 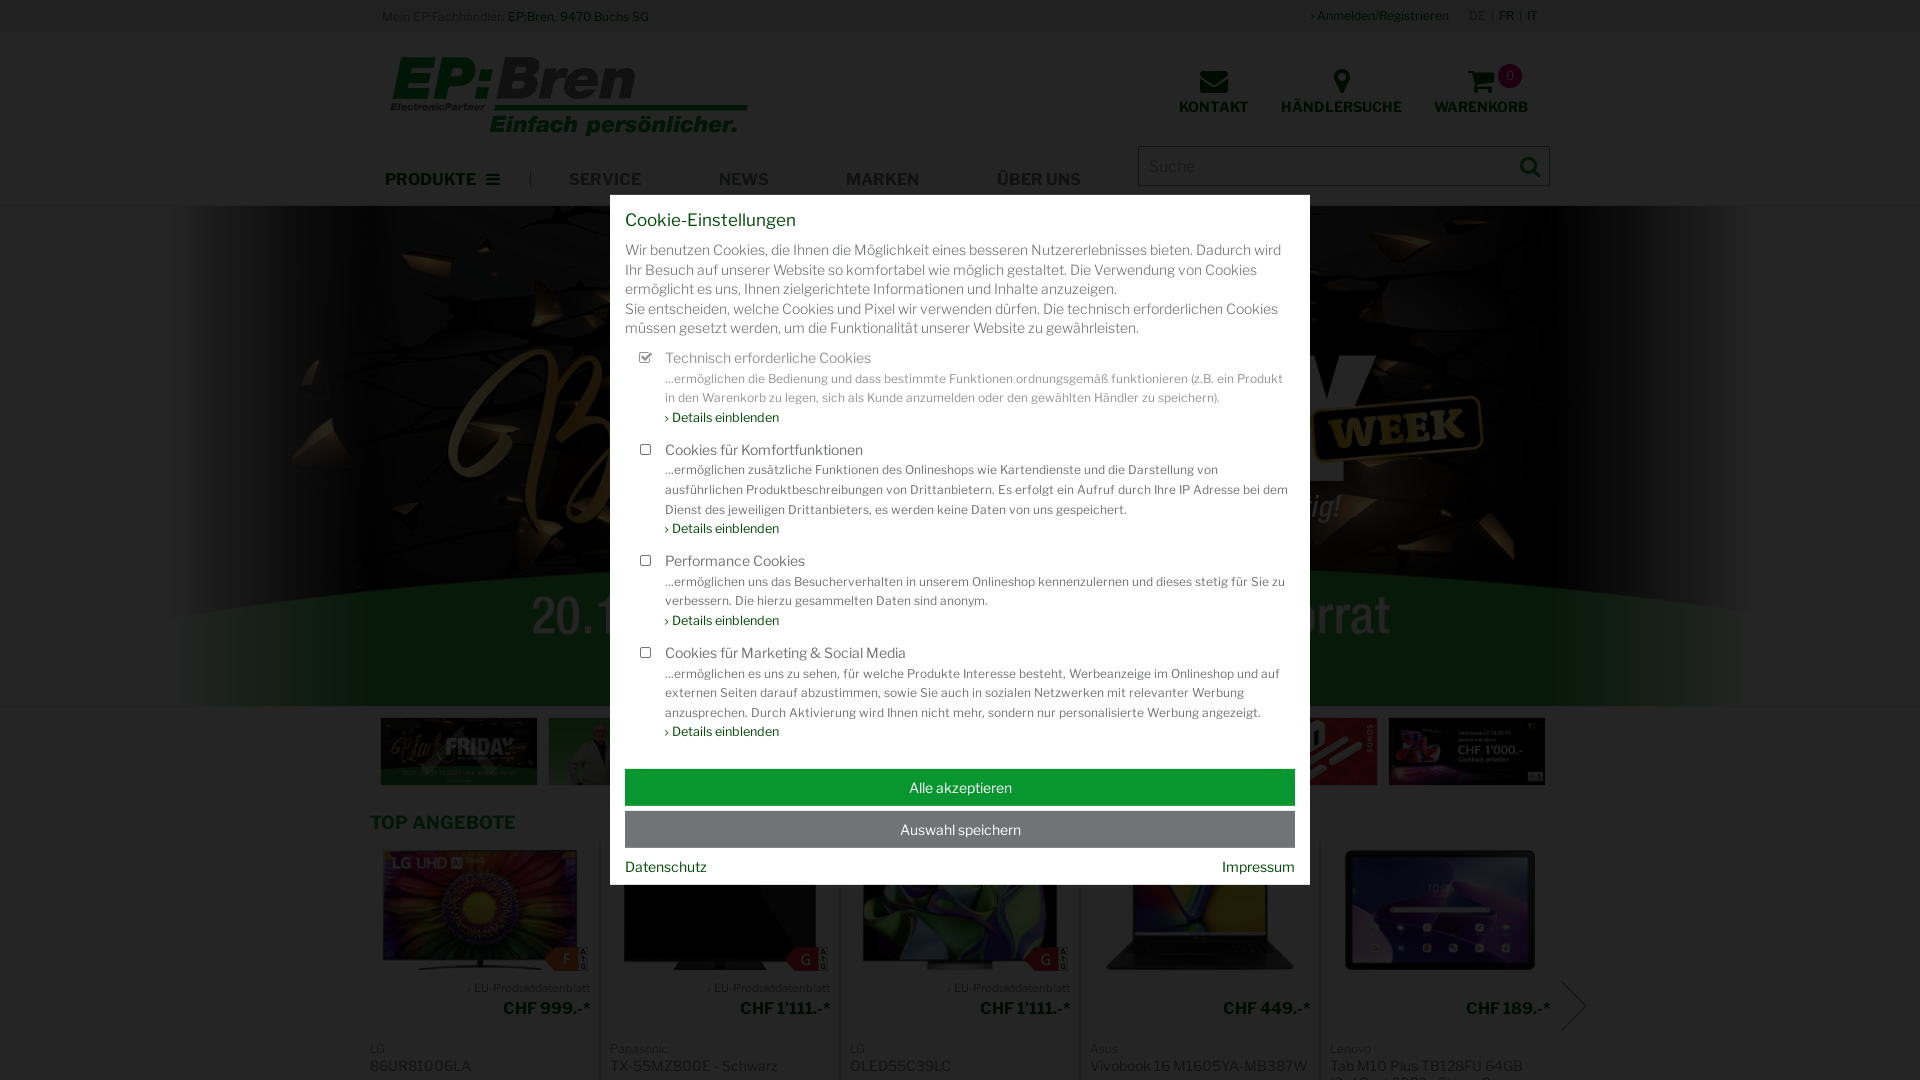 I want to click on IT, so click(x=1532, y=16).